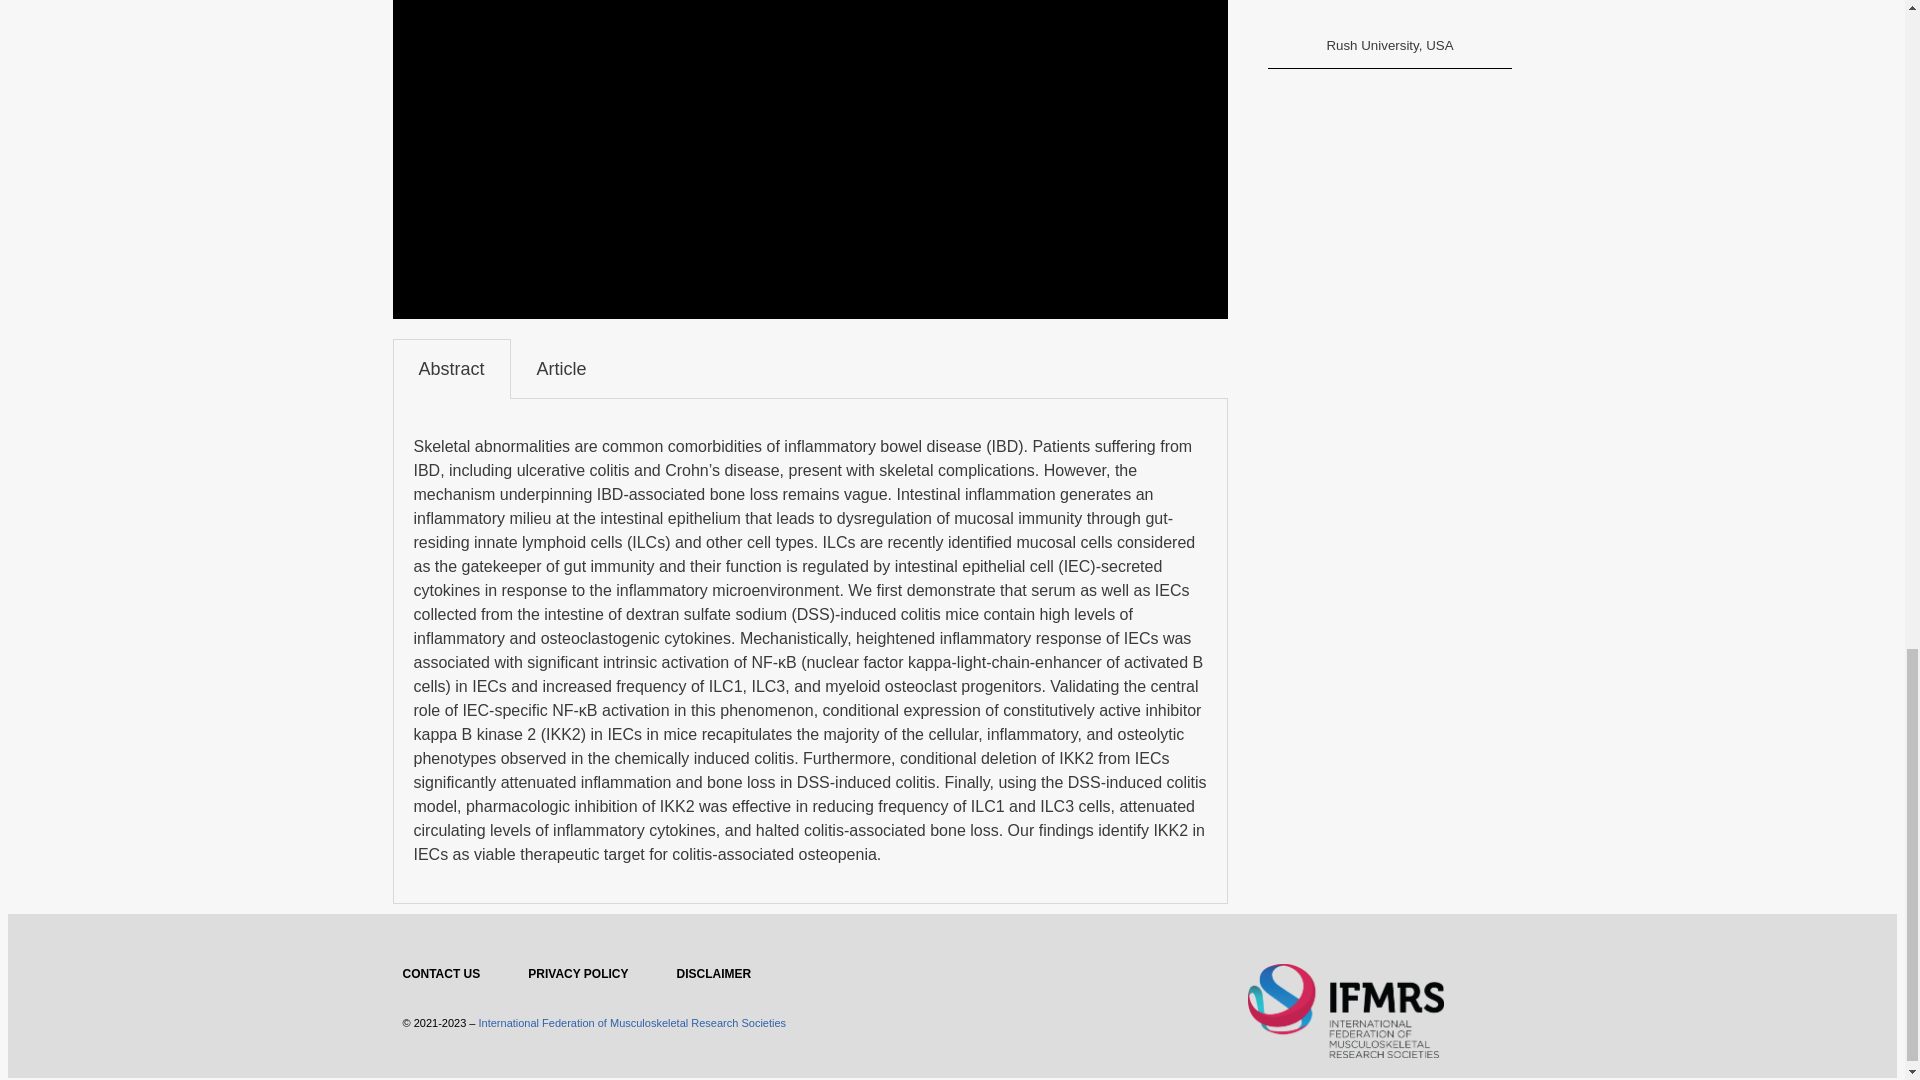 This screenshot has width=1920, height=1080. I want to click on PRIVACY POLICY, so click(578, 974).